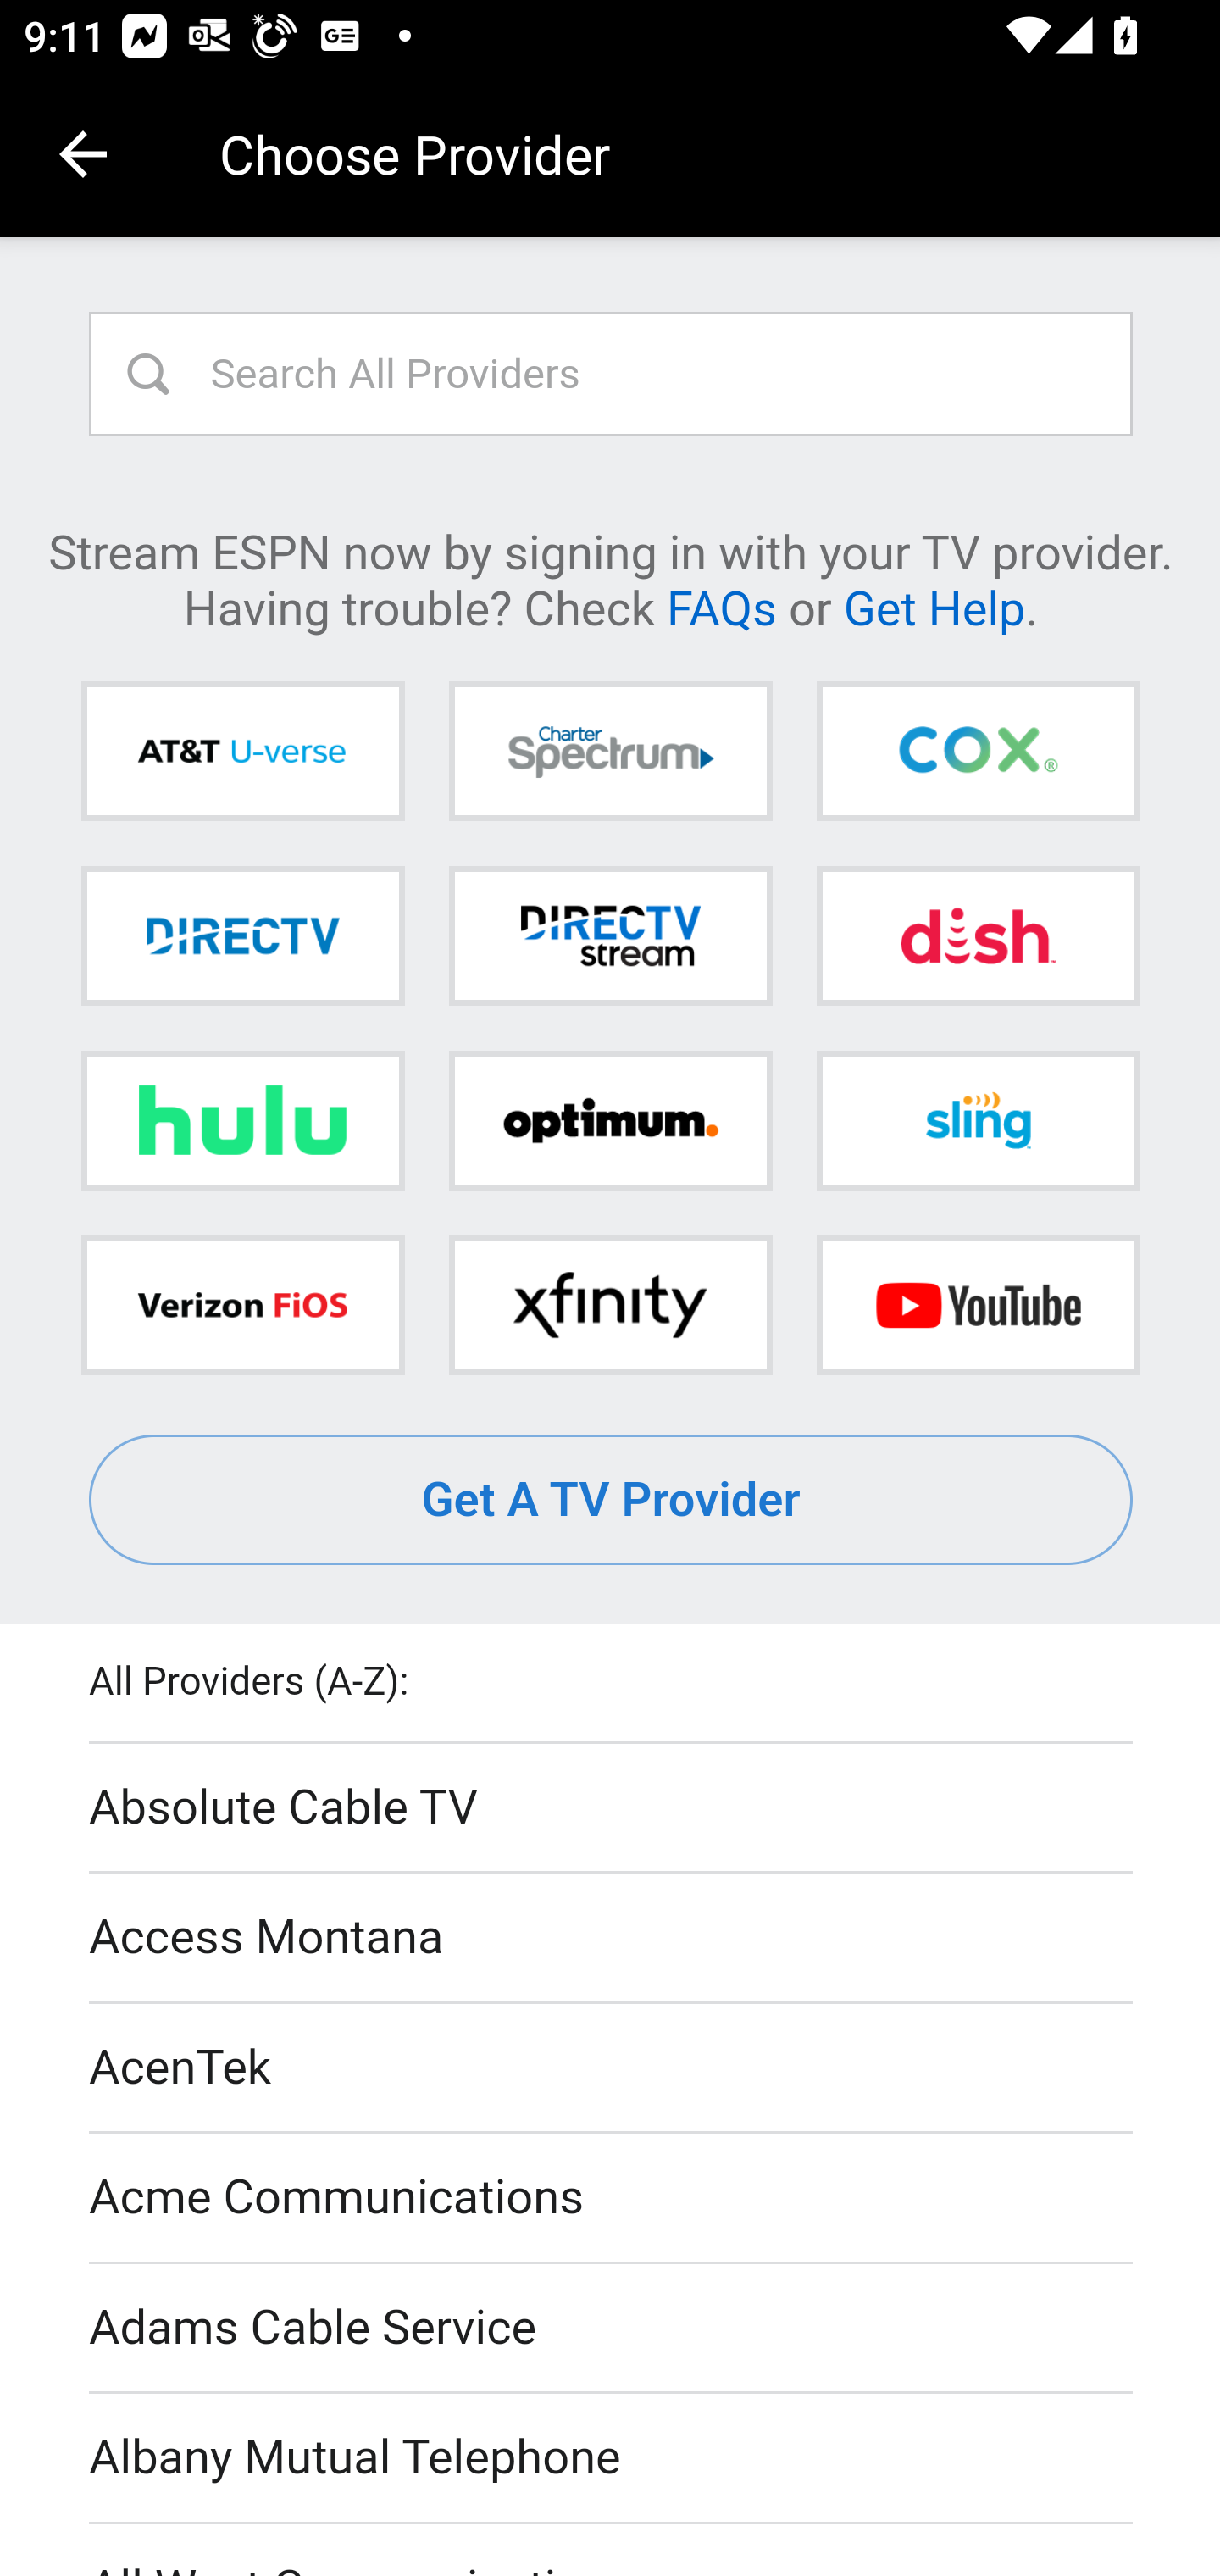  What do you see at coordinates (242, 1305) in the screenshot?
I see `Verizon FiOS` at bounding box center [242, 1305].